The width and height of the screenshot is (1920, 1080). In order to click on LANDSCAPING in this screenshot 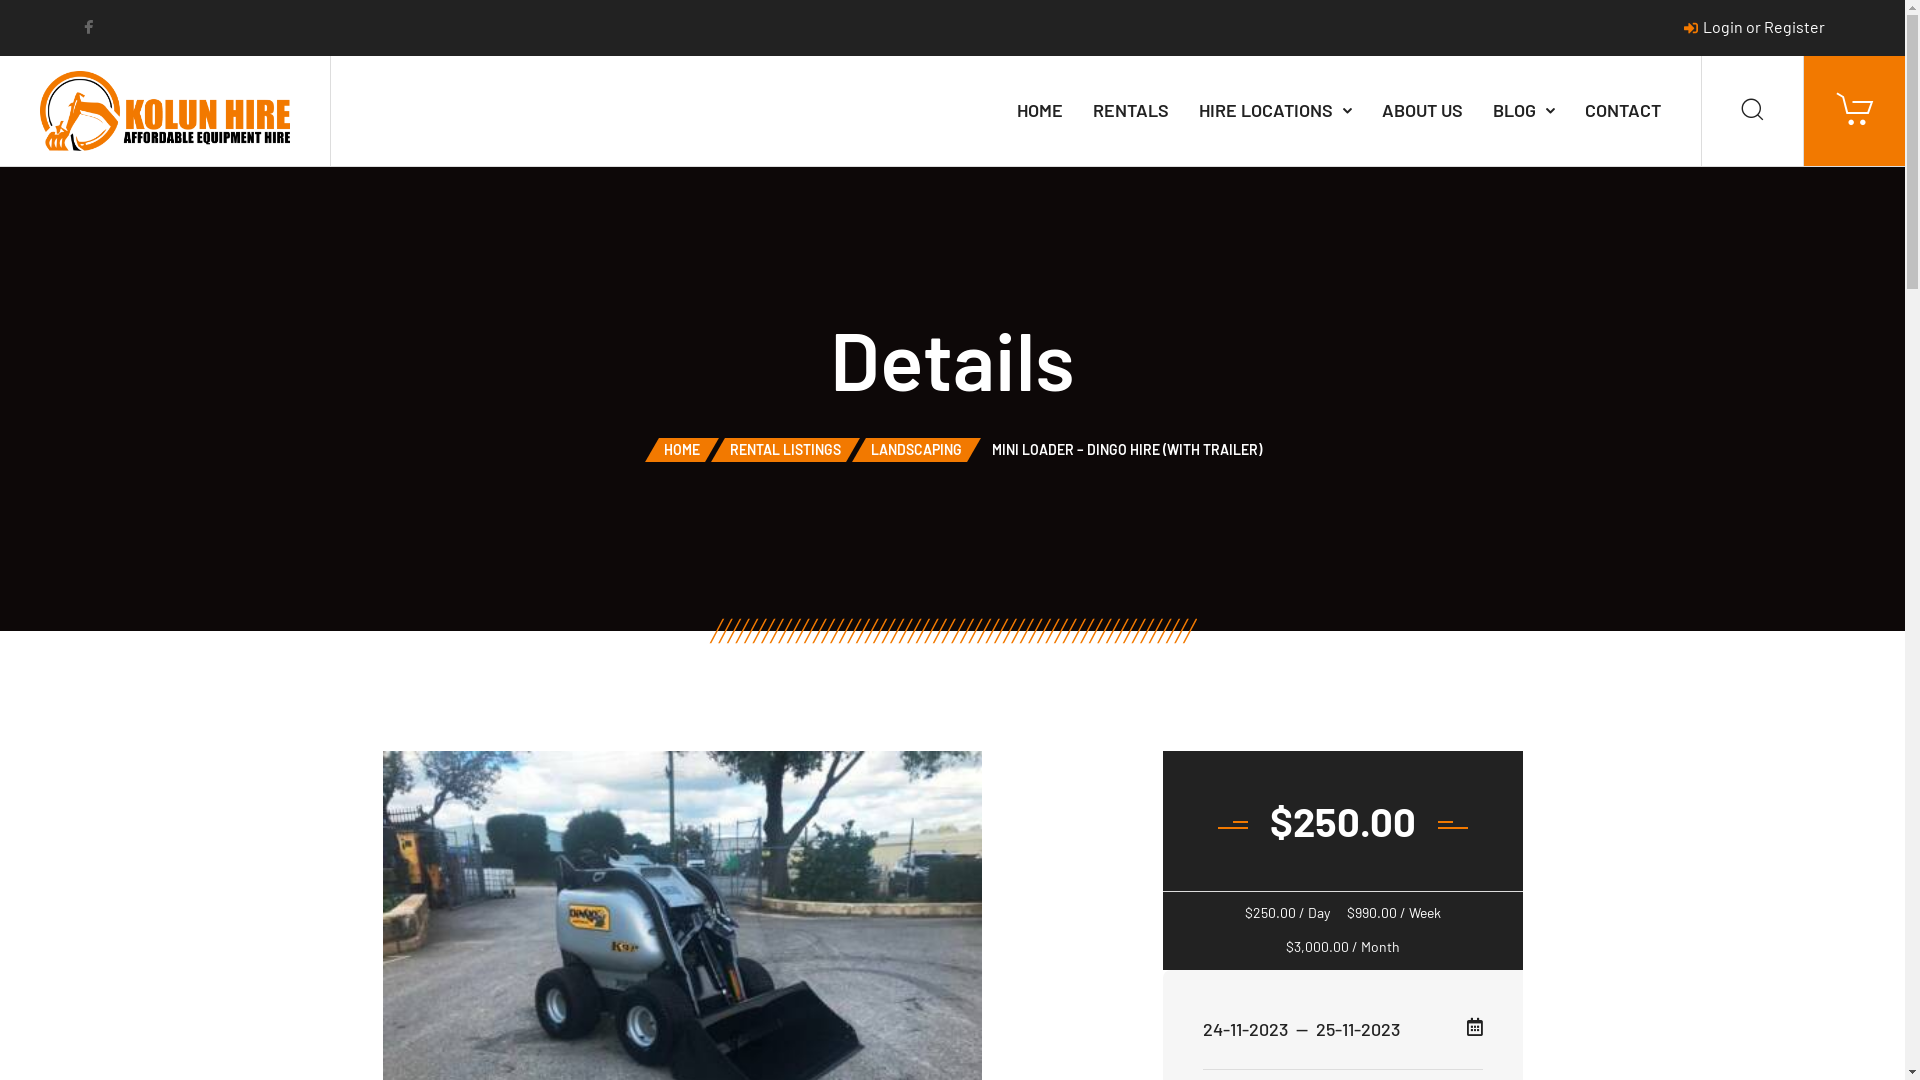, I will do `click(916, 450)`.